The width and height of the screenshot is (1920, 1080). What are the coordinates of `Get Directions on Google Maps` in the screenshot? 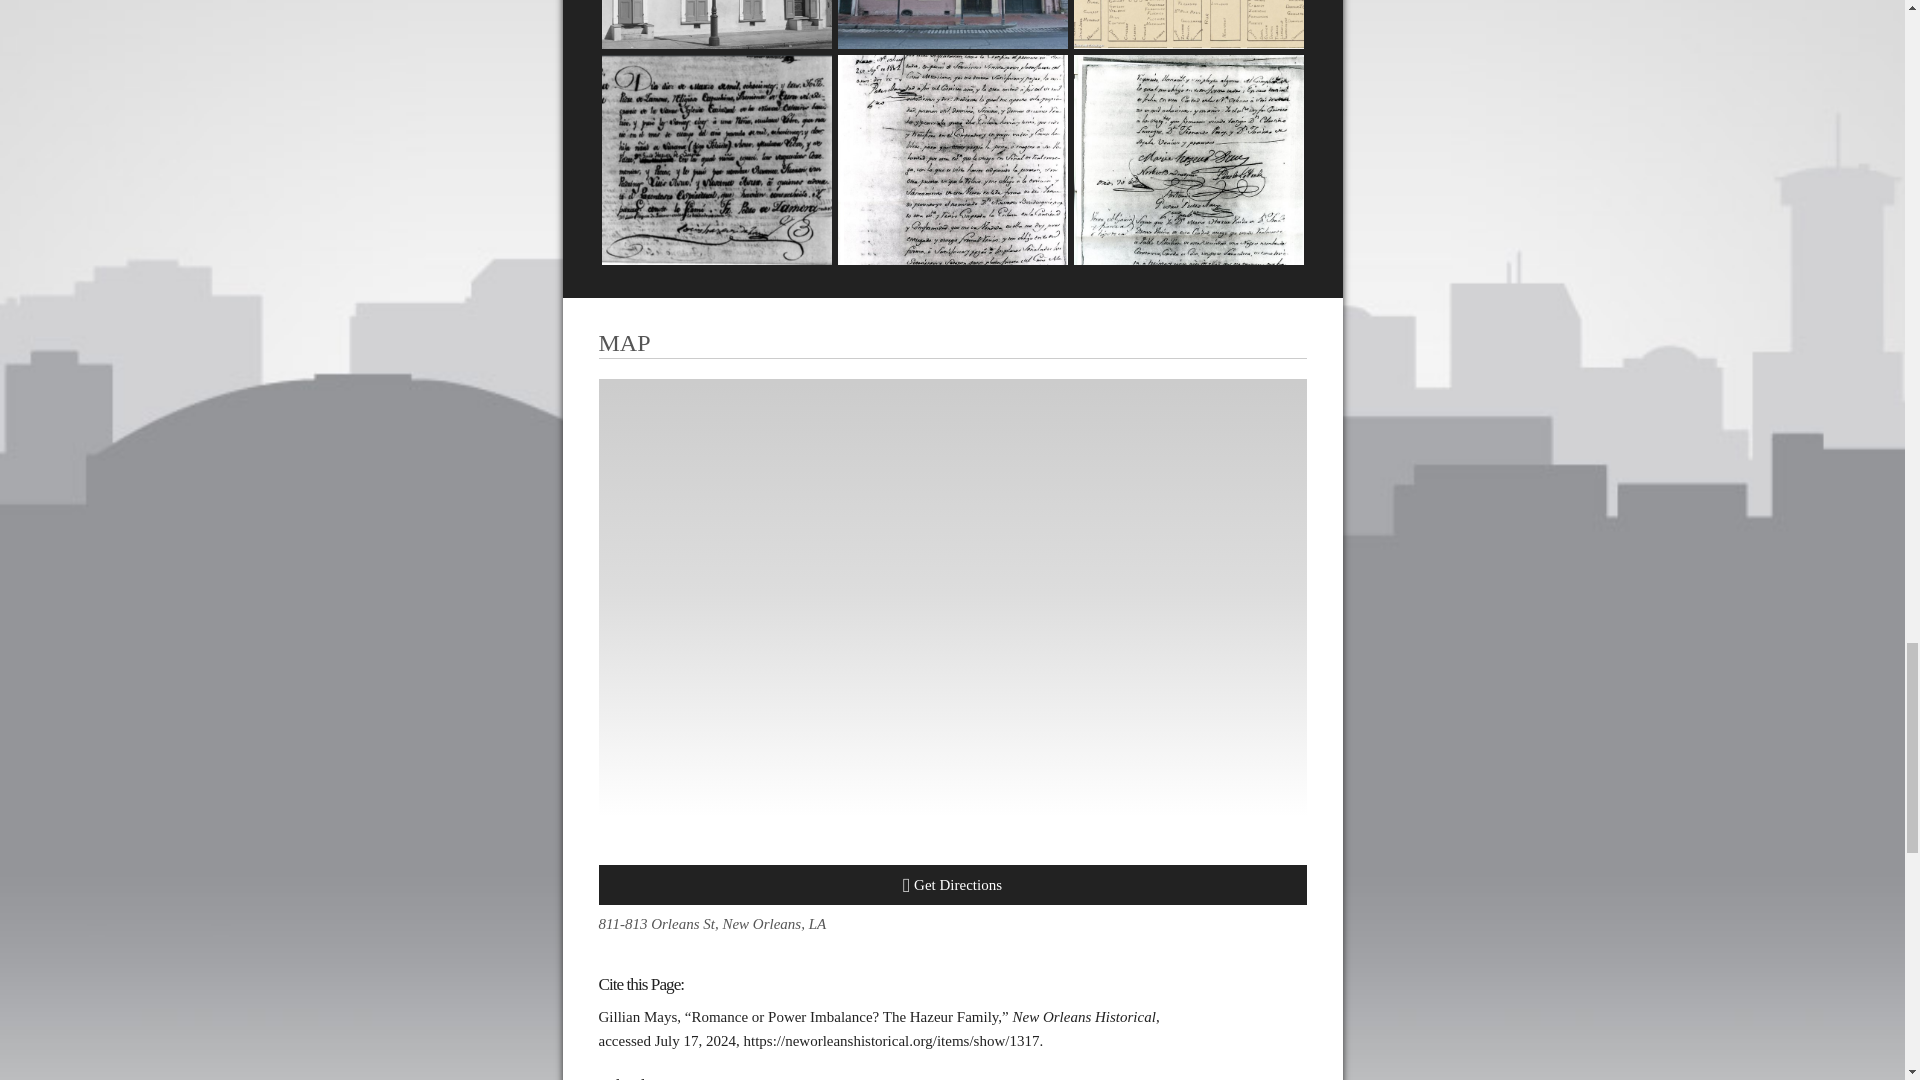 It's located at (951, 885).